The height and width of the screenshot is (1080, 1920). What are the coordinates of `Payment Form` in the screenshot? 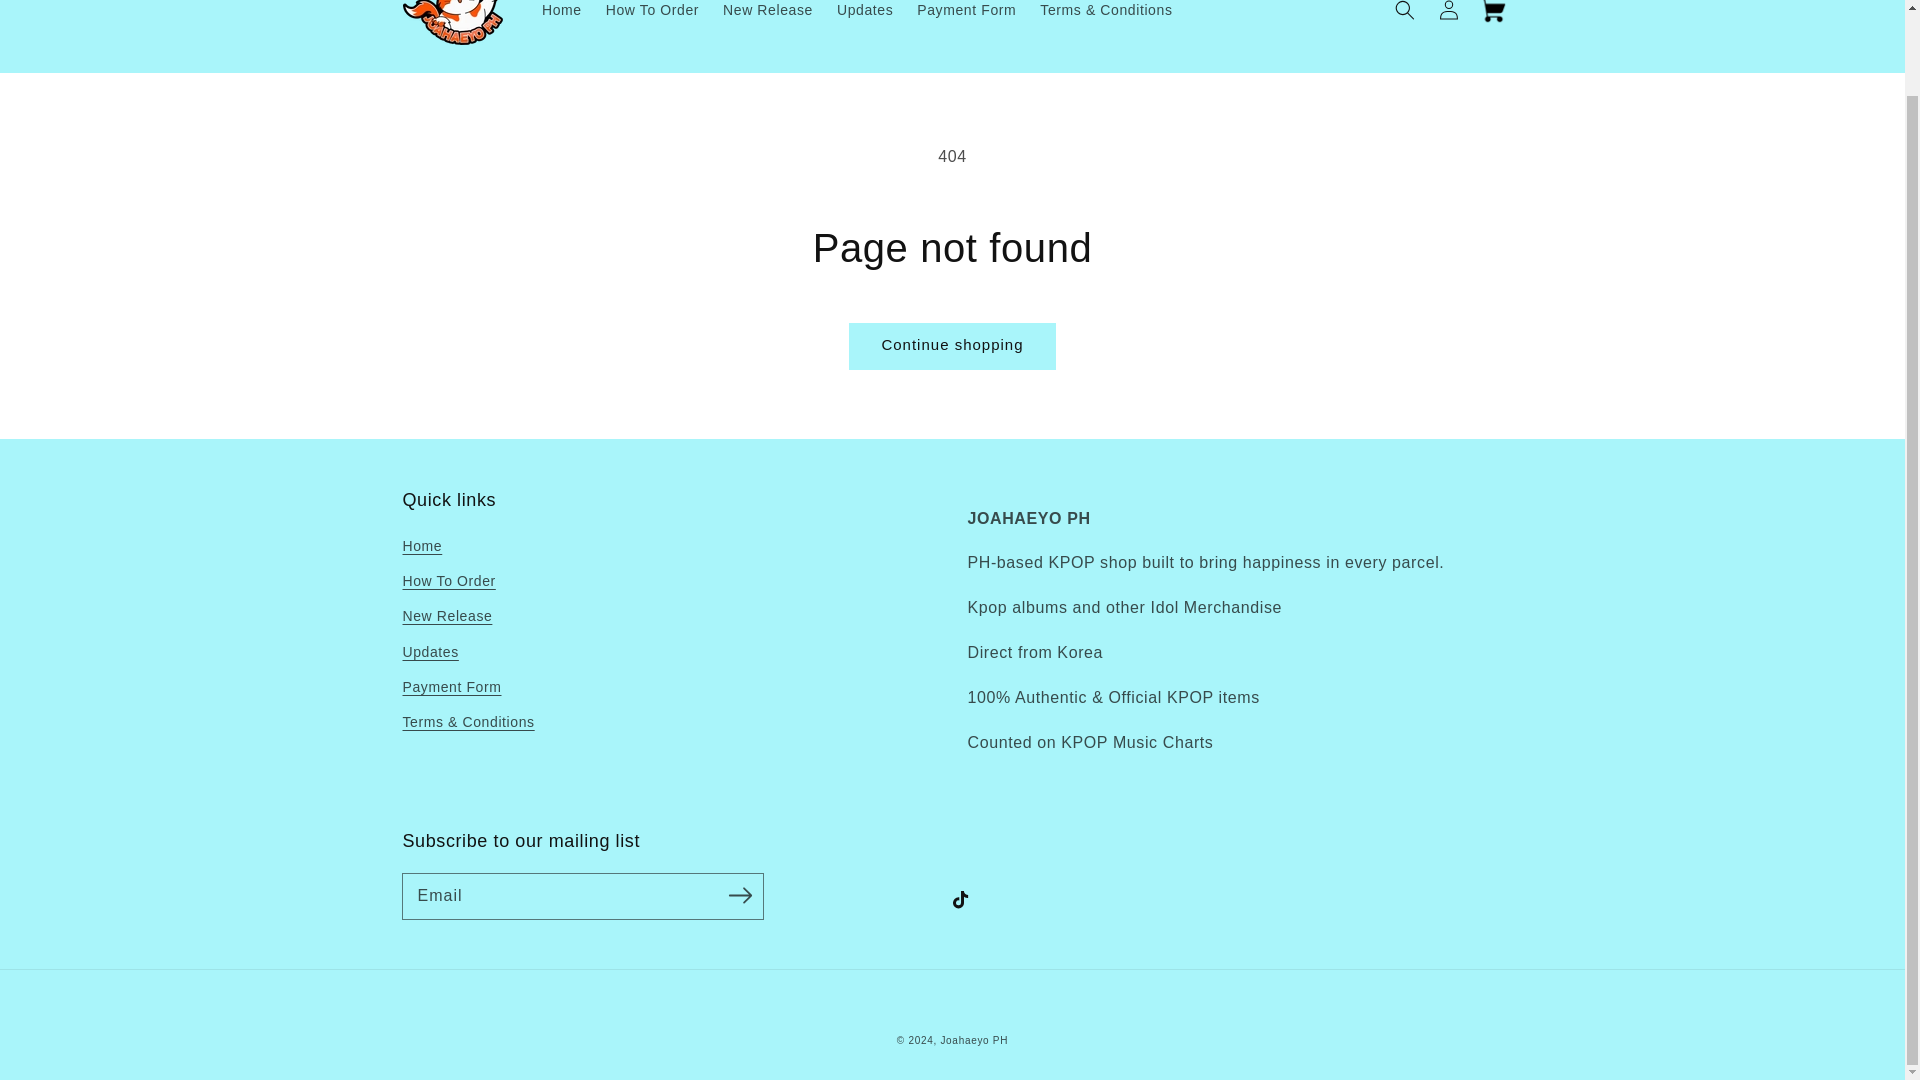 It's located at (451, 687).